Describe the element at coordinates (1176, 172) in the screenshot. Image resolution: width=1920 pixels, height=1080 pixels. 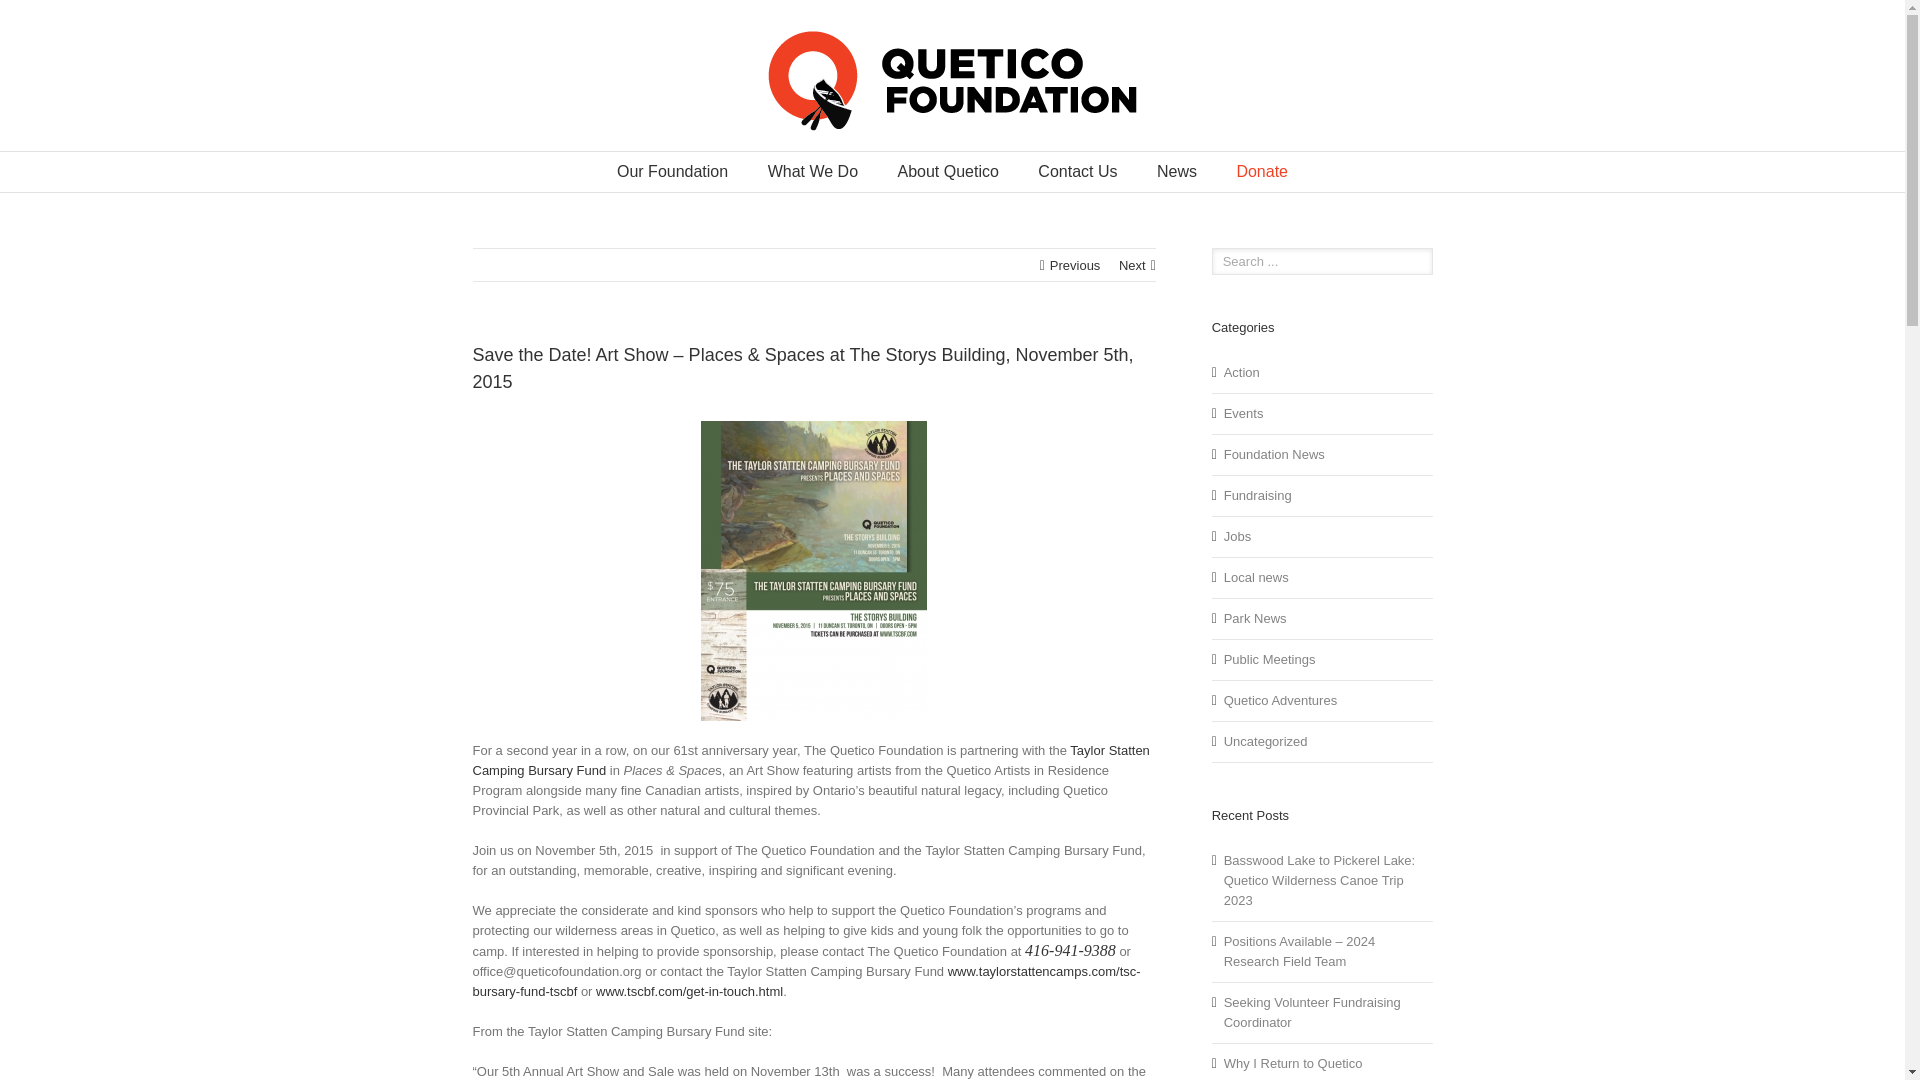
I see `News` at that location.